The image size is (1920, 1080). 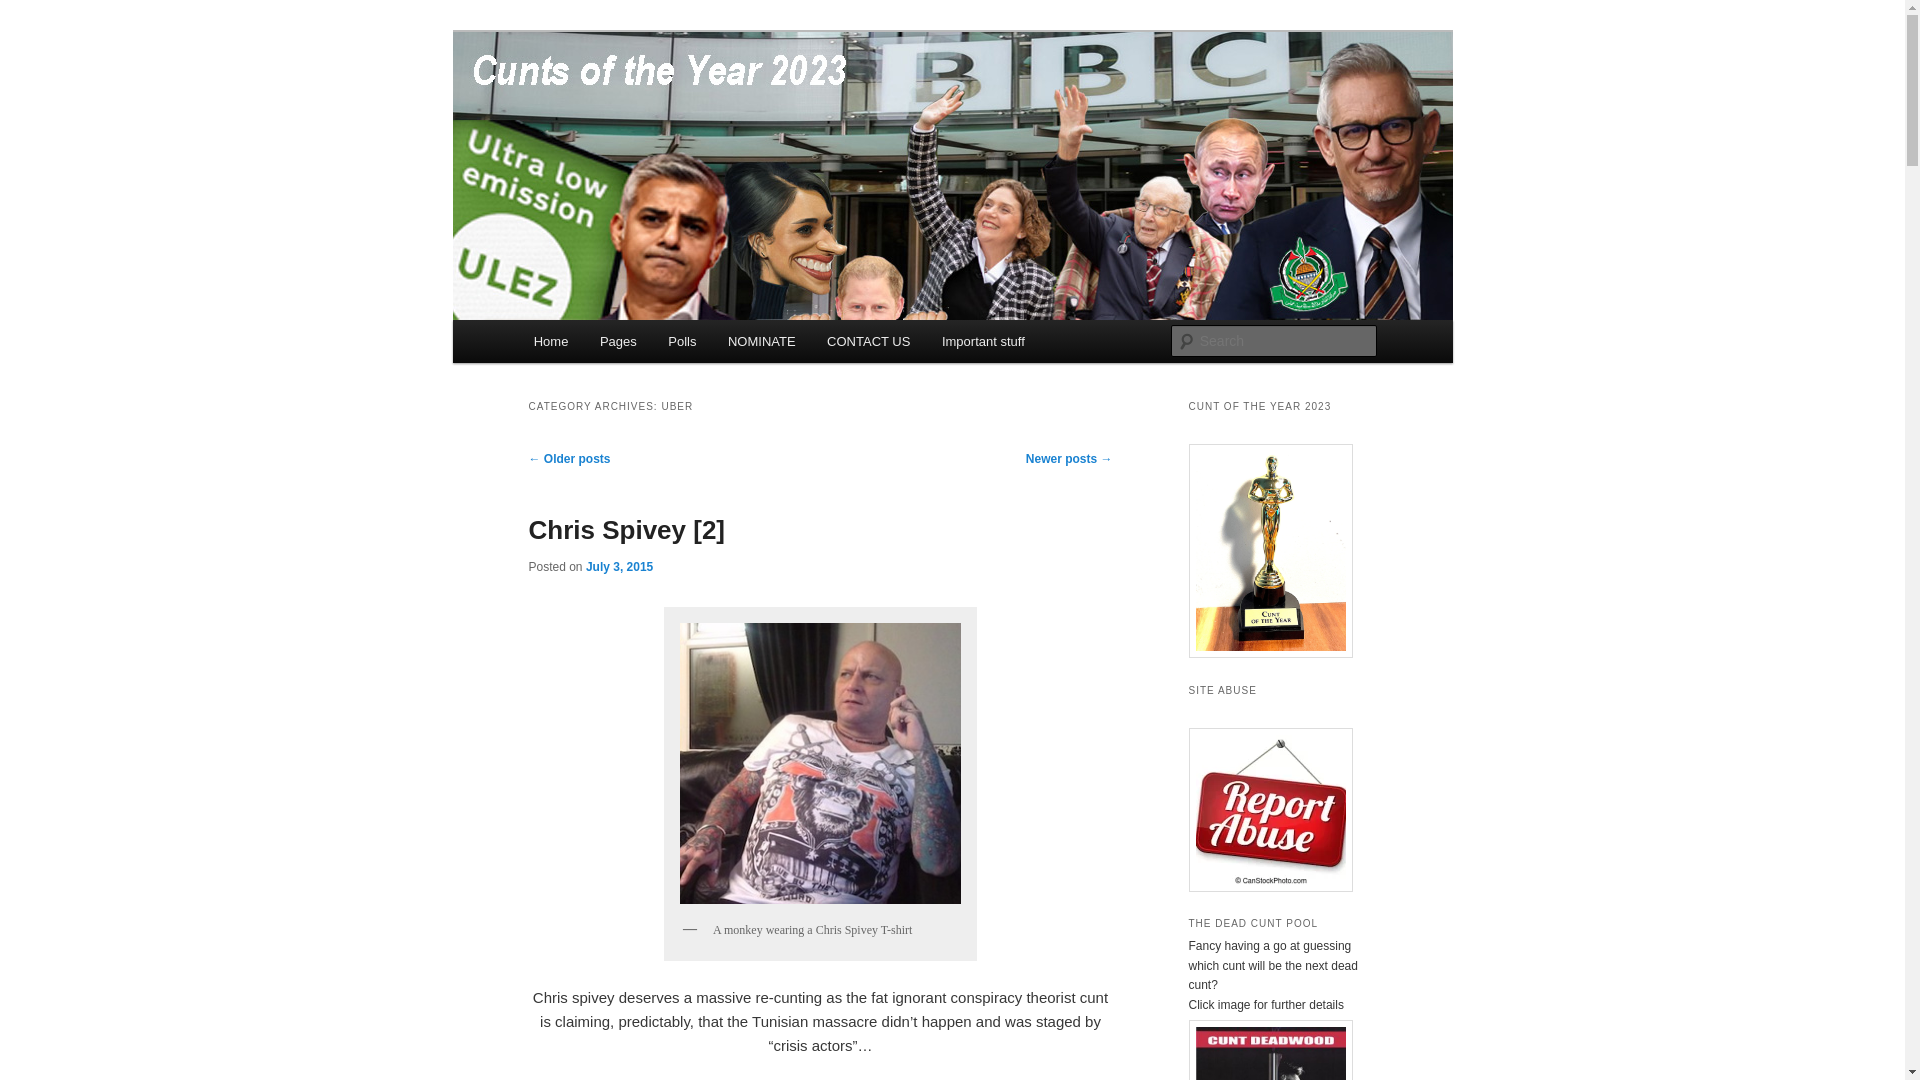 What do you see at coordinates (32, 11) in the screenshot?
I see `Search` at bounding box center [32, 11].